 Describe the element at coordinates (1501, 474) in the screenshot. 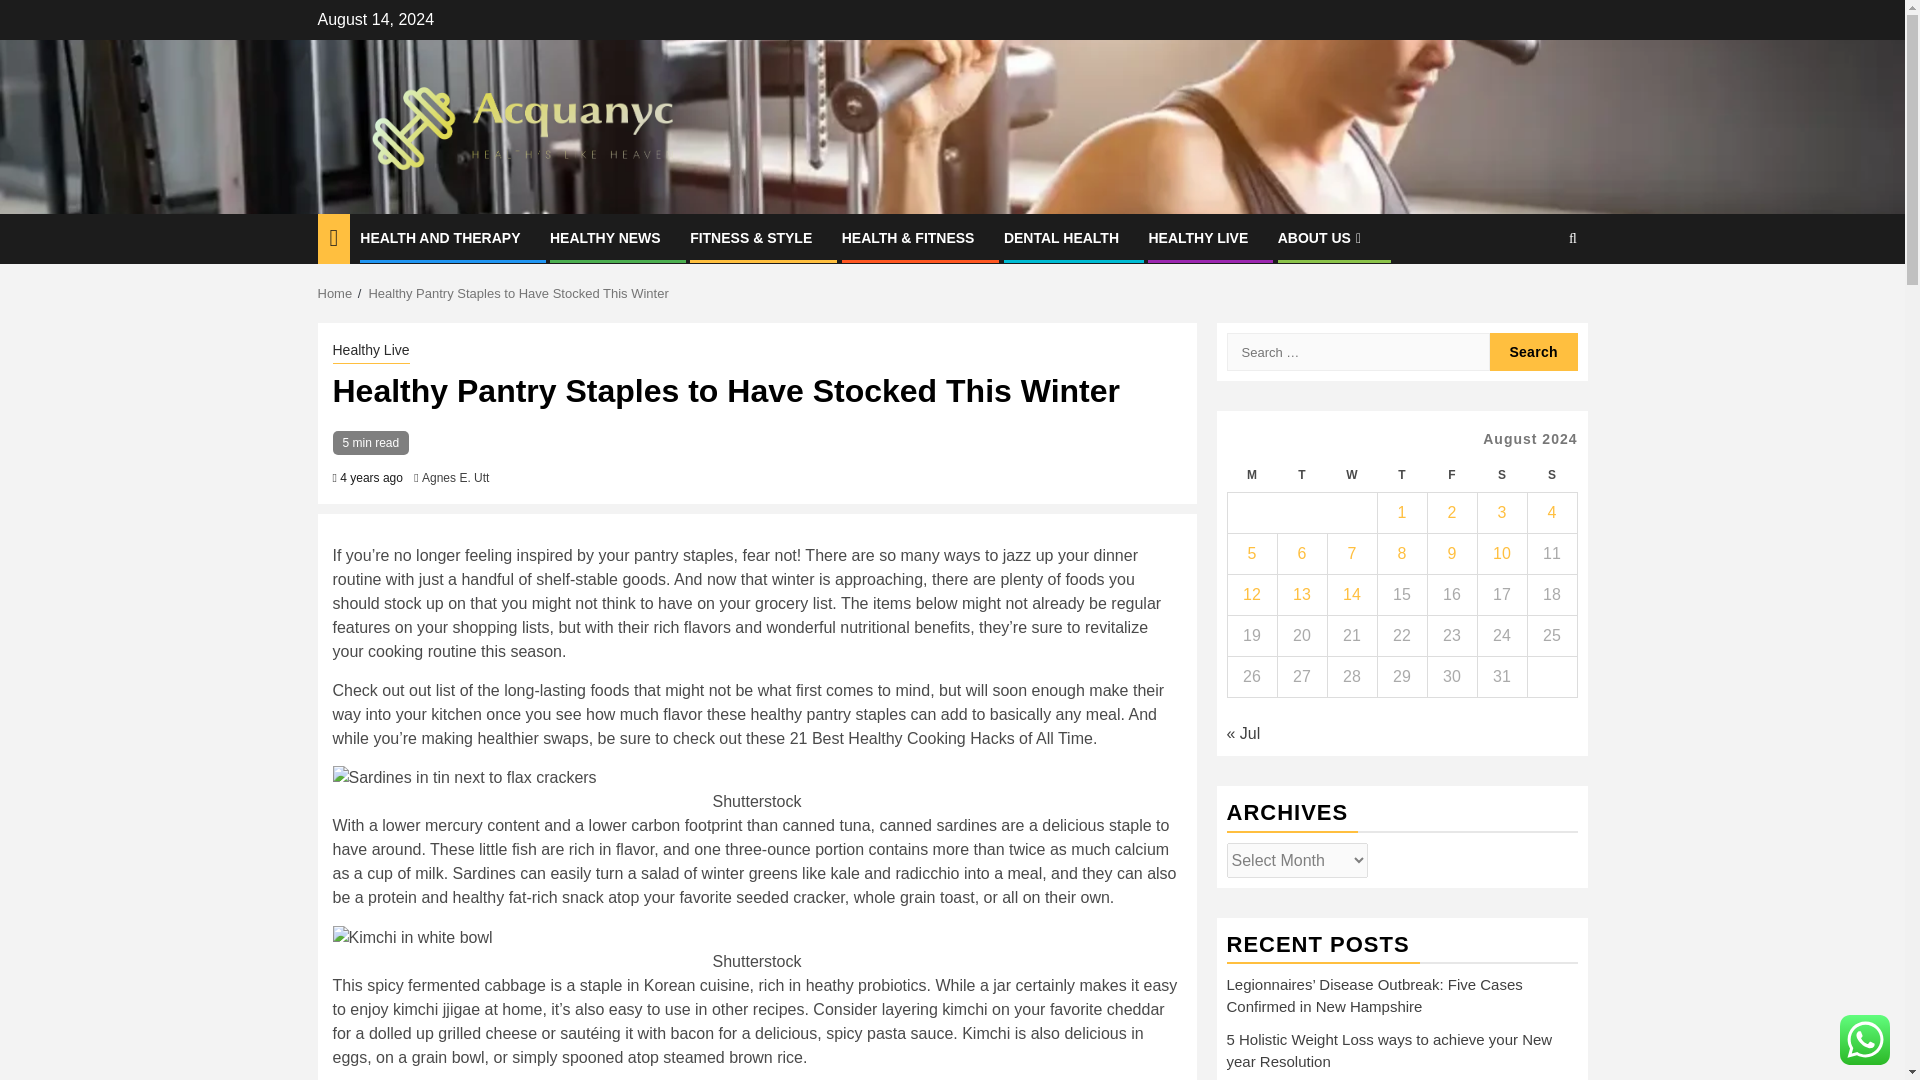

I see `Saturday` at that location.